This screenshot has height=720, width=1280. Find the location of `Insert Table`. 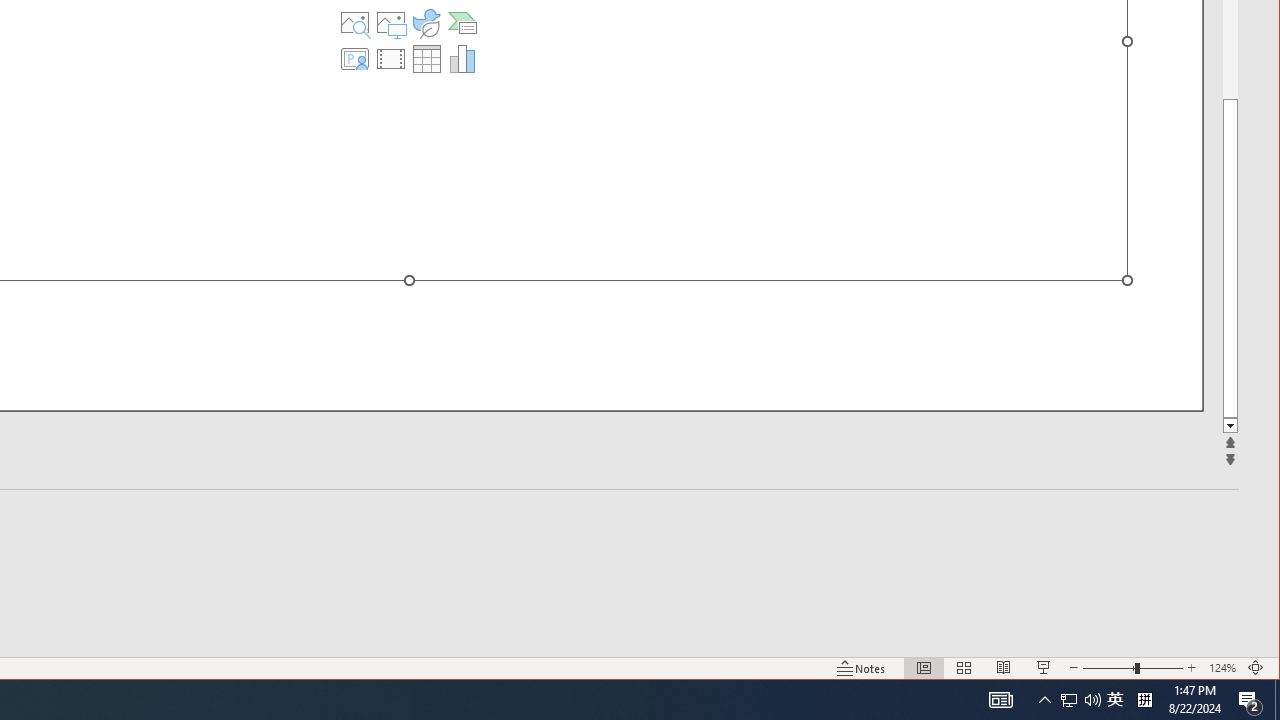

Insert Table is located at coordinates (355, 58).